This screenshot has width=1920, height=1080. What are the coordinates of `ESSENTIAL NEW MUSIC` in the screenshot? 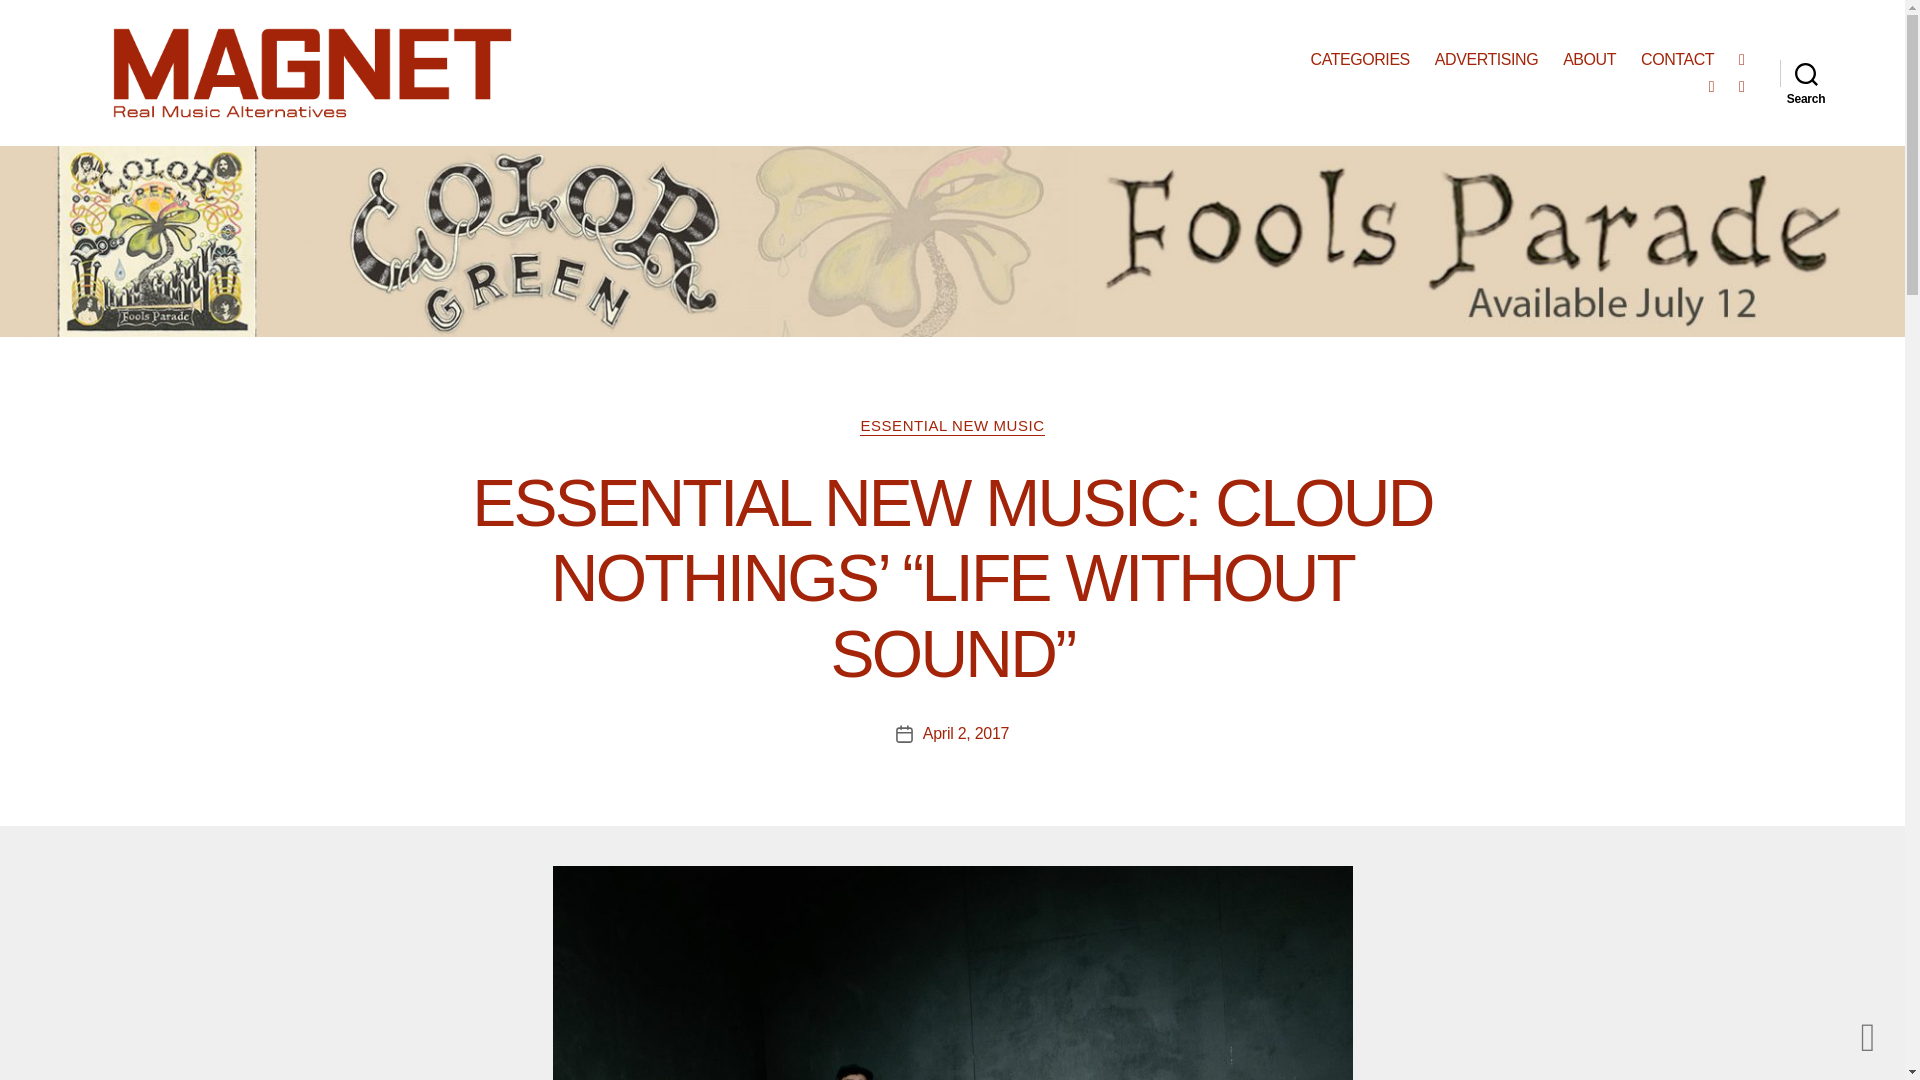 It's located at (952, 426).